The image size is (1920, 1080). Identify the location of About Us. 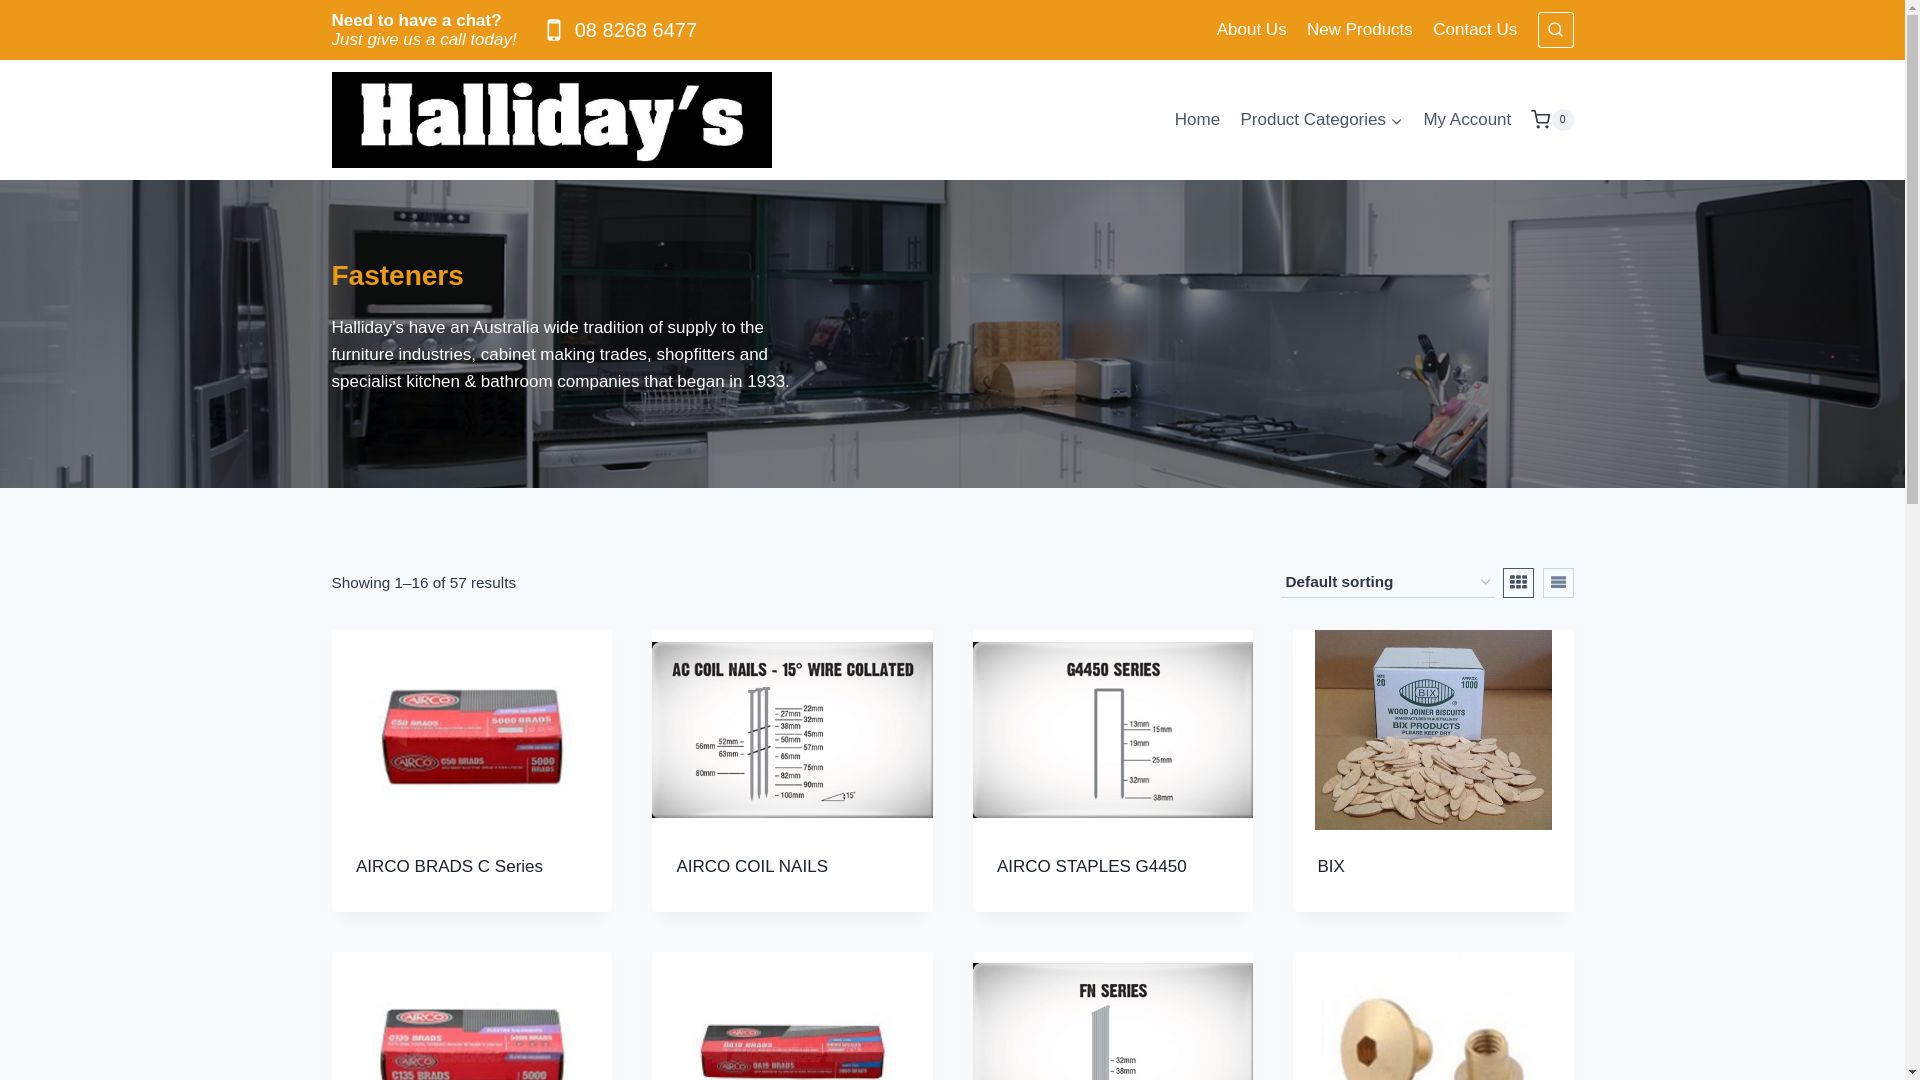
(1252, 30).